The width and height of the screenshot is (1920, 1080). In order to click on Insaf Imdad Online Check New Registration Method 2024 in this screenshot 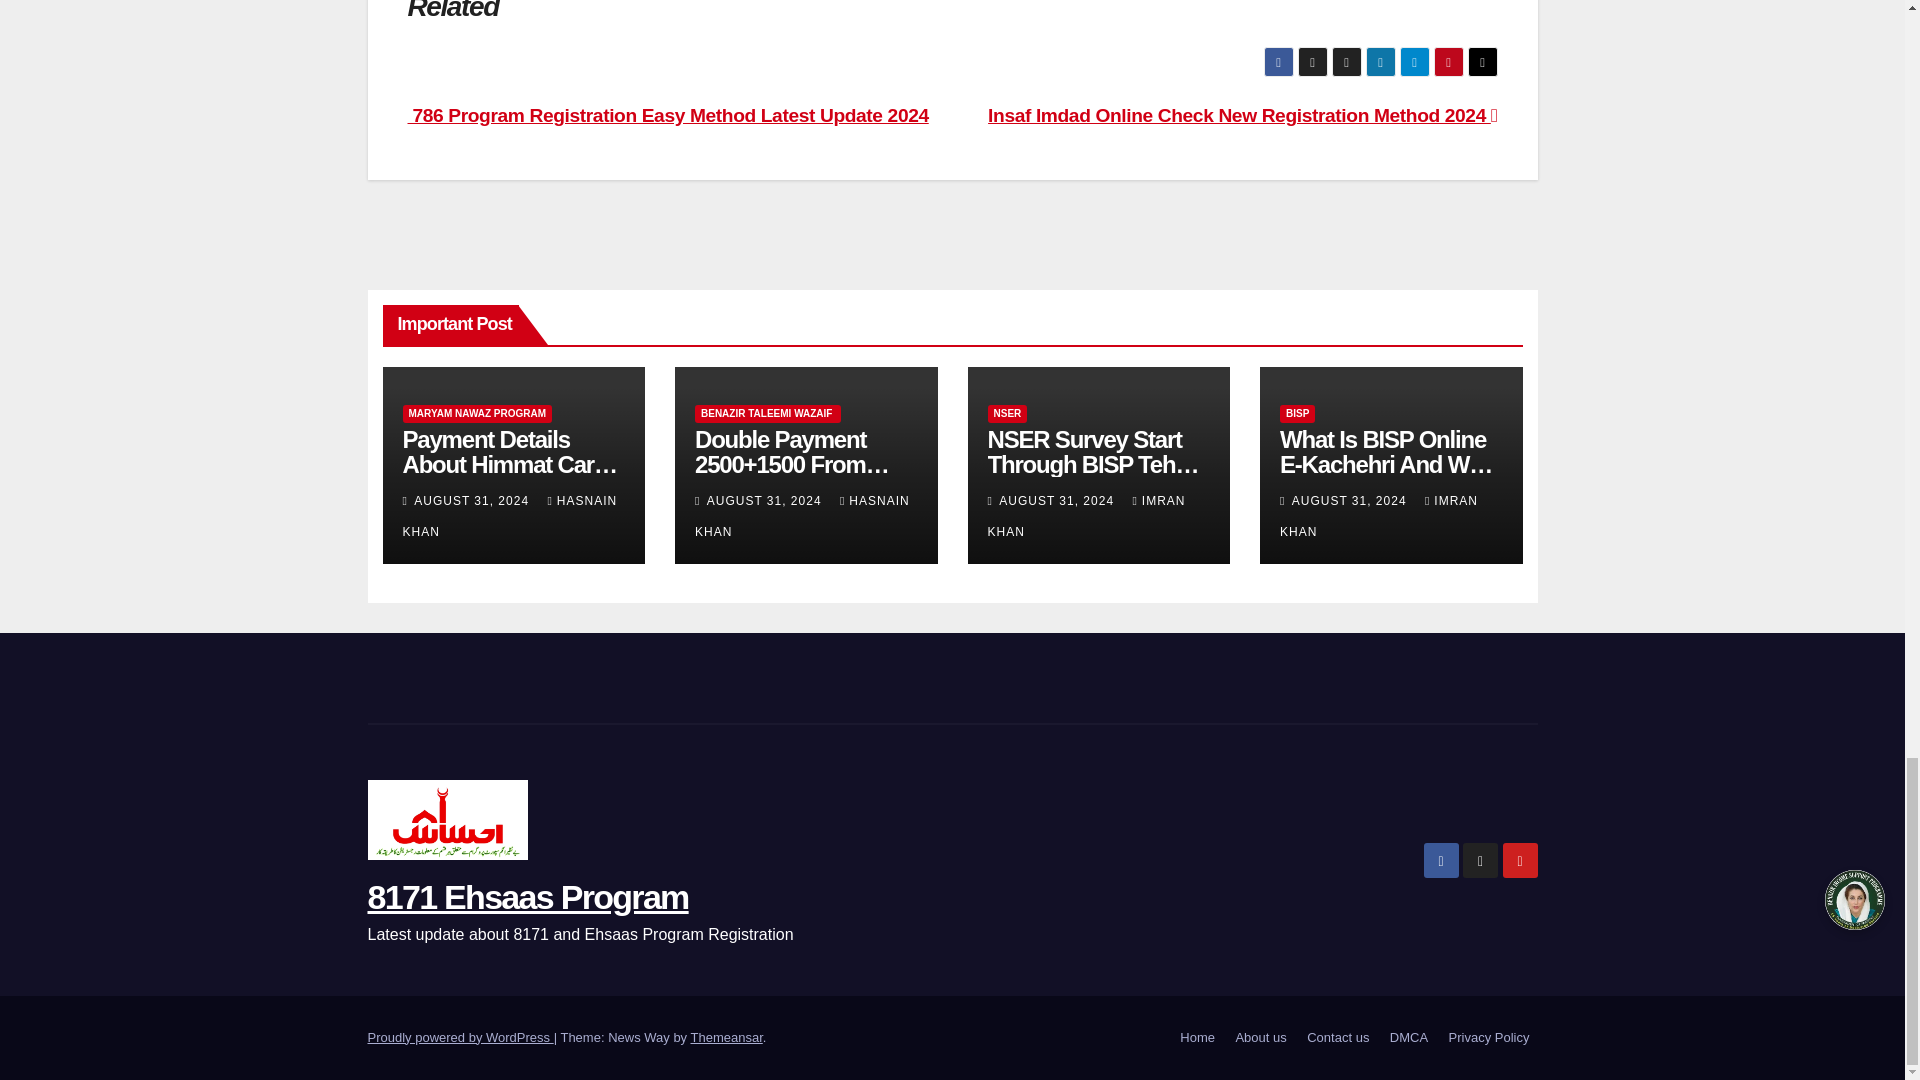, I will do `click(1242, 115)`.